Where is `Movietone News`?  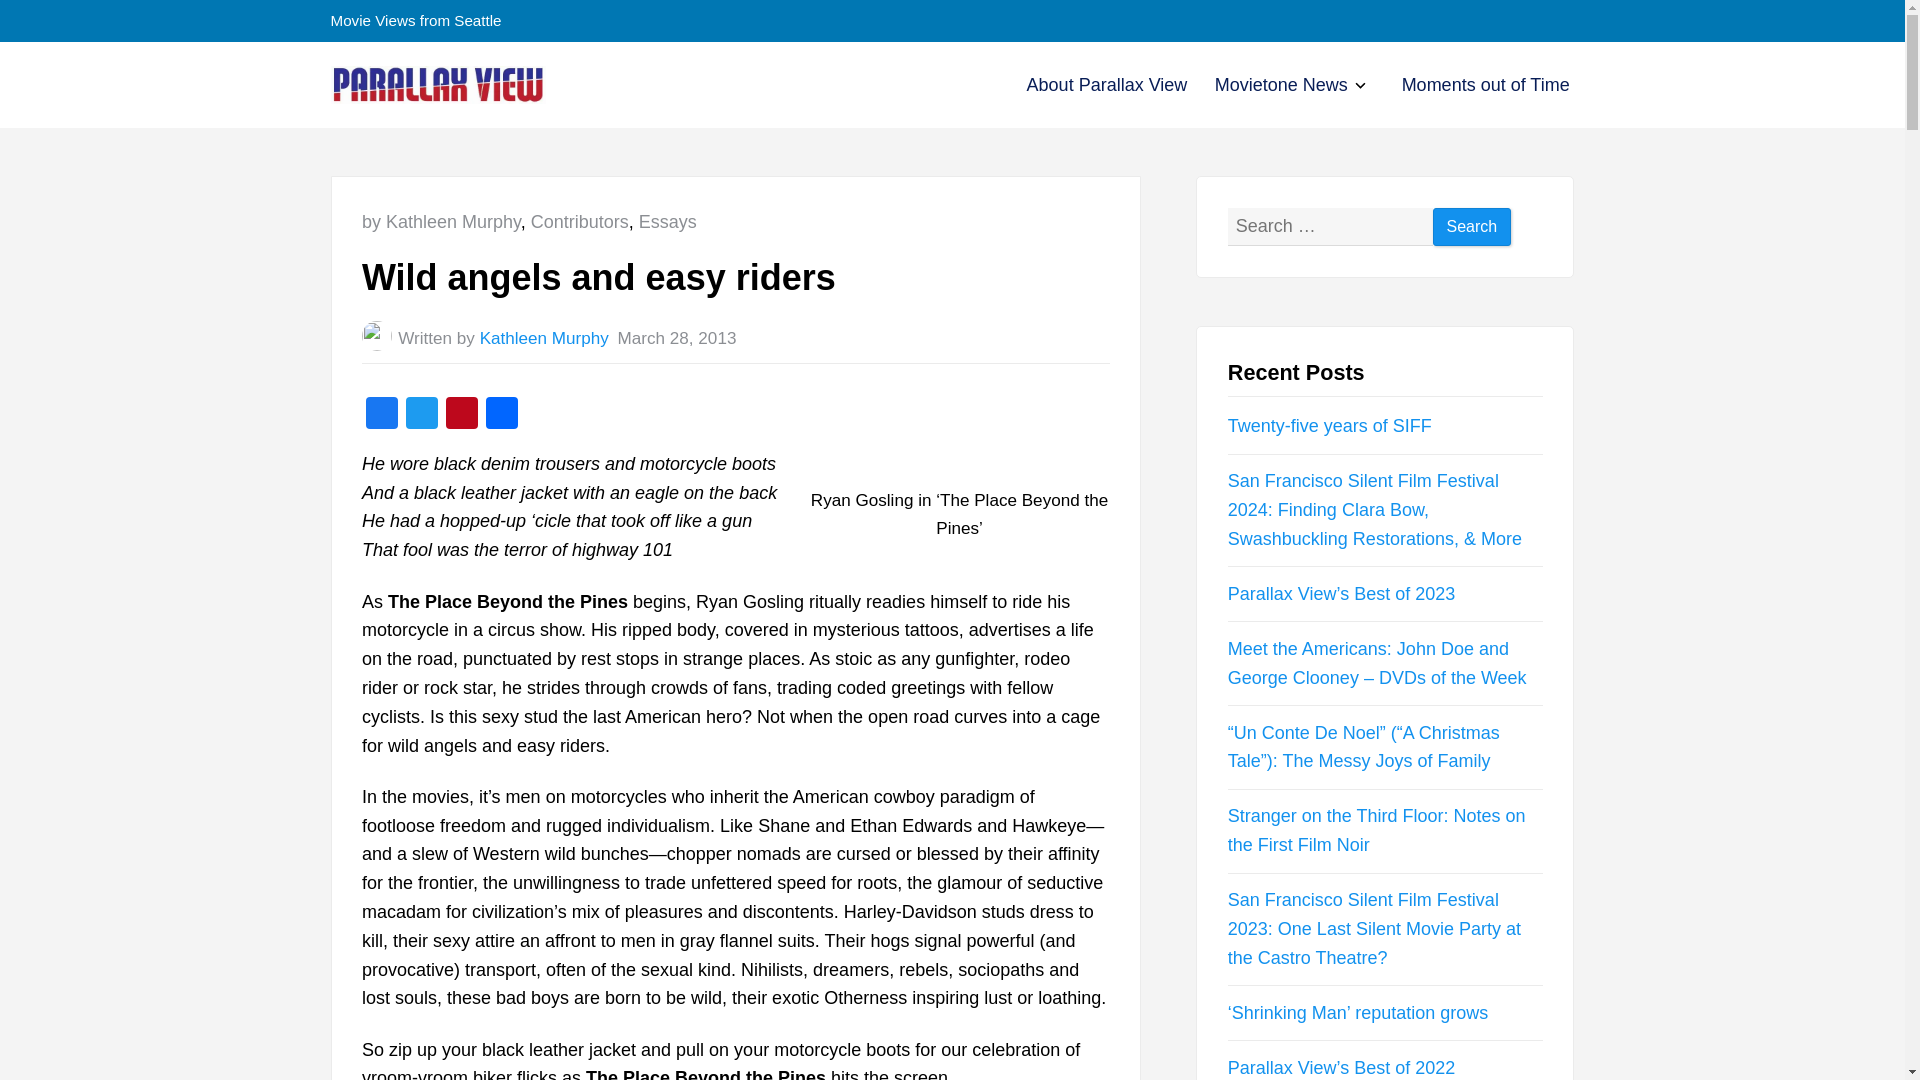
Movietone News is located at coordinates (1357, 87).